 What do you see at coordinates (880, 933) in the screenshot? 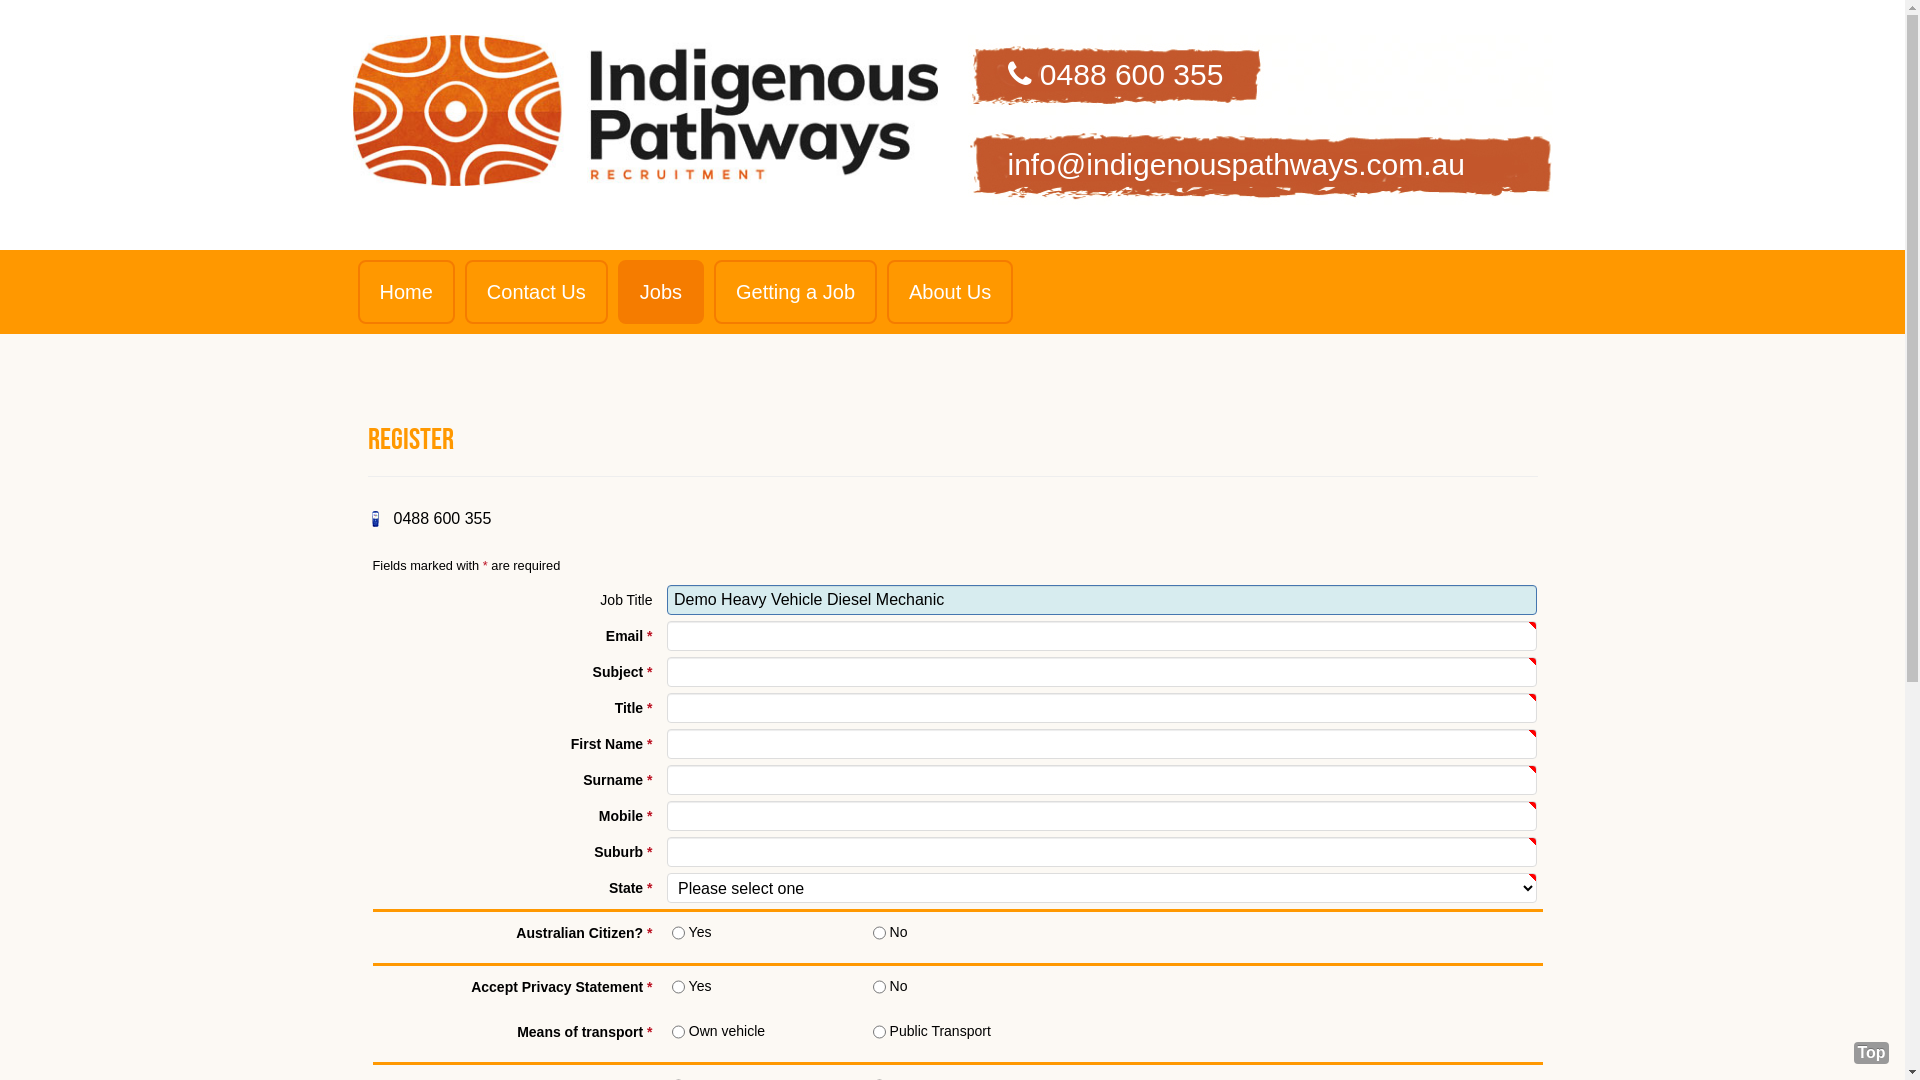
I see `No` at bounding box center [880, 933].